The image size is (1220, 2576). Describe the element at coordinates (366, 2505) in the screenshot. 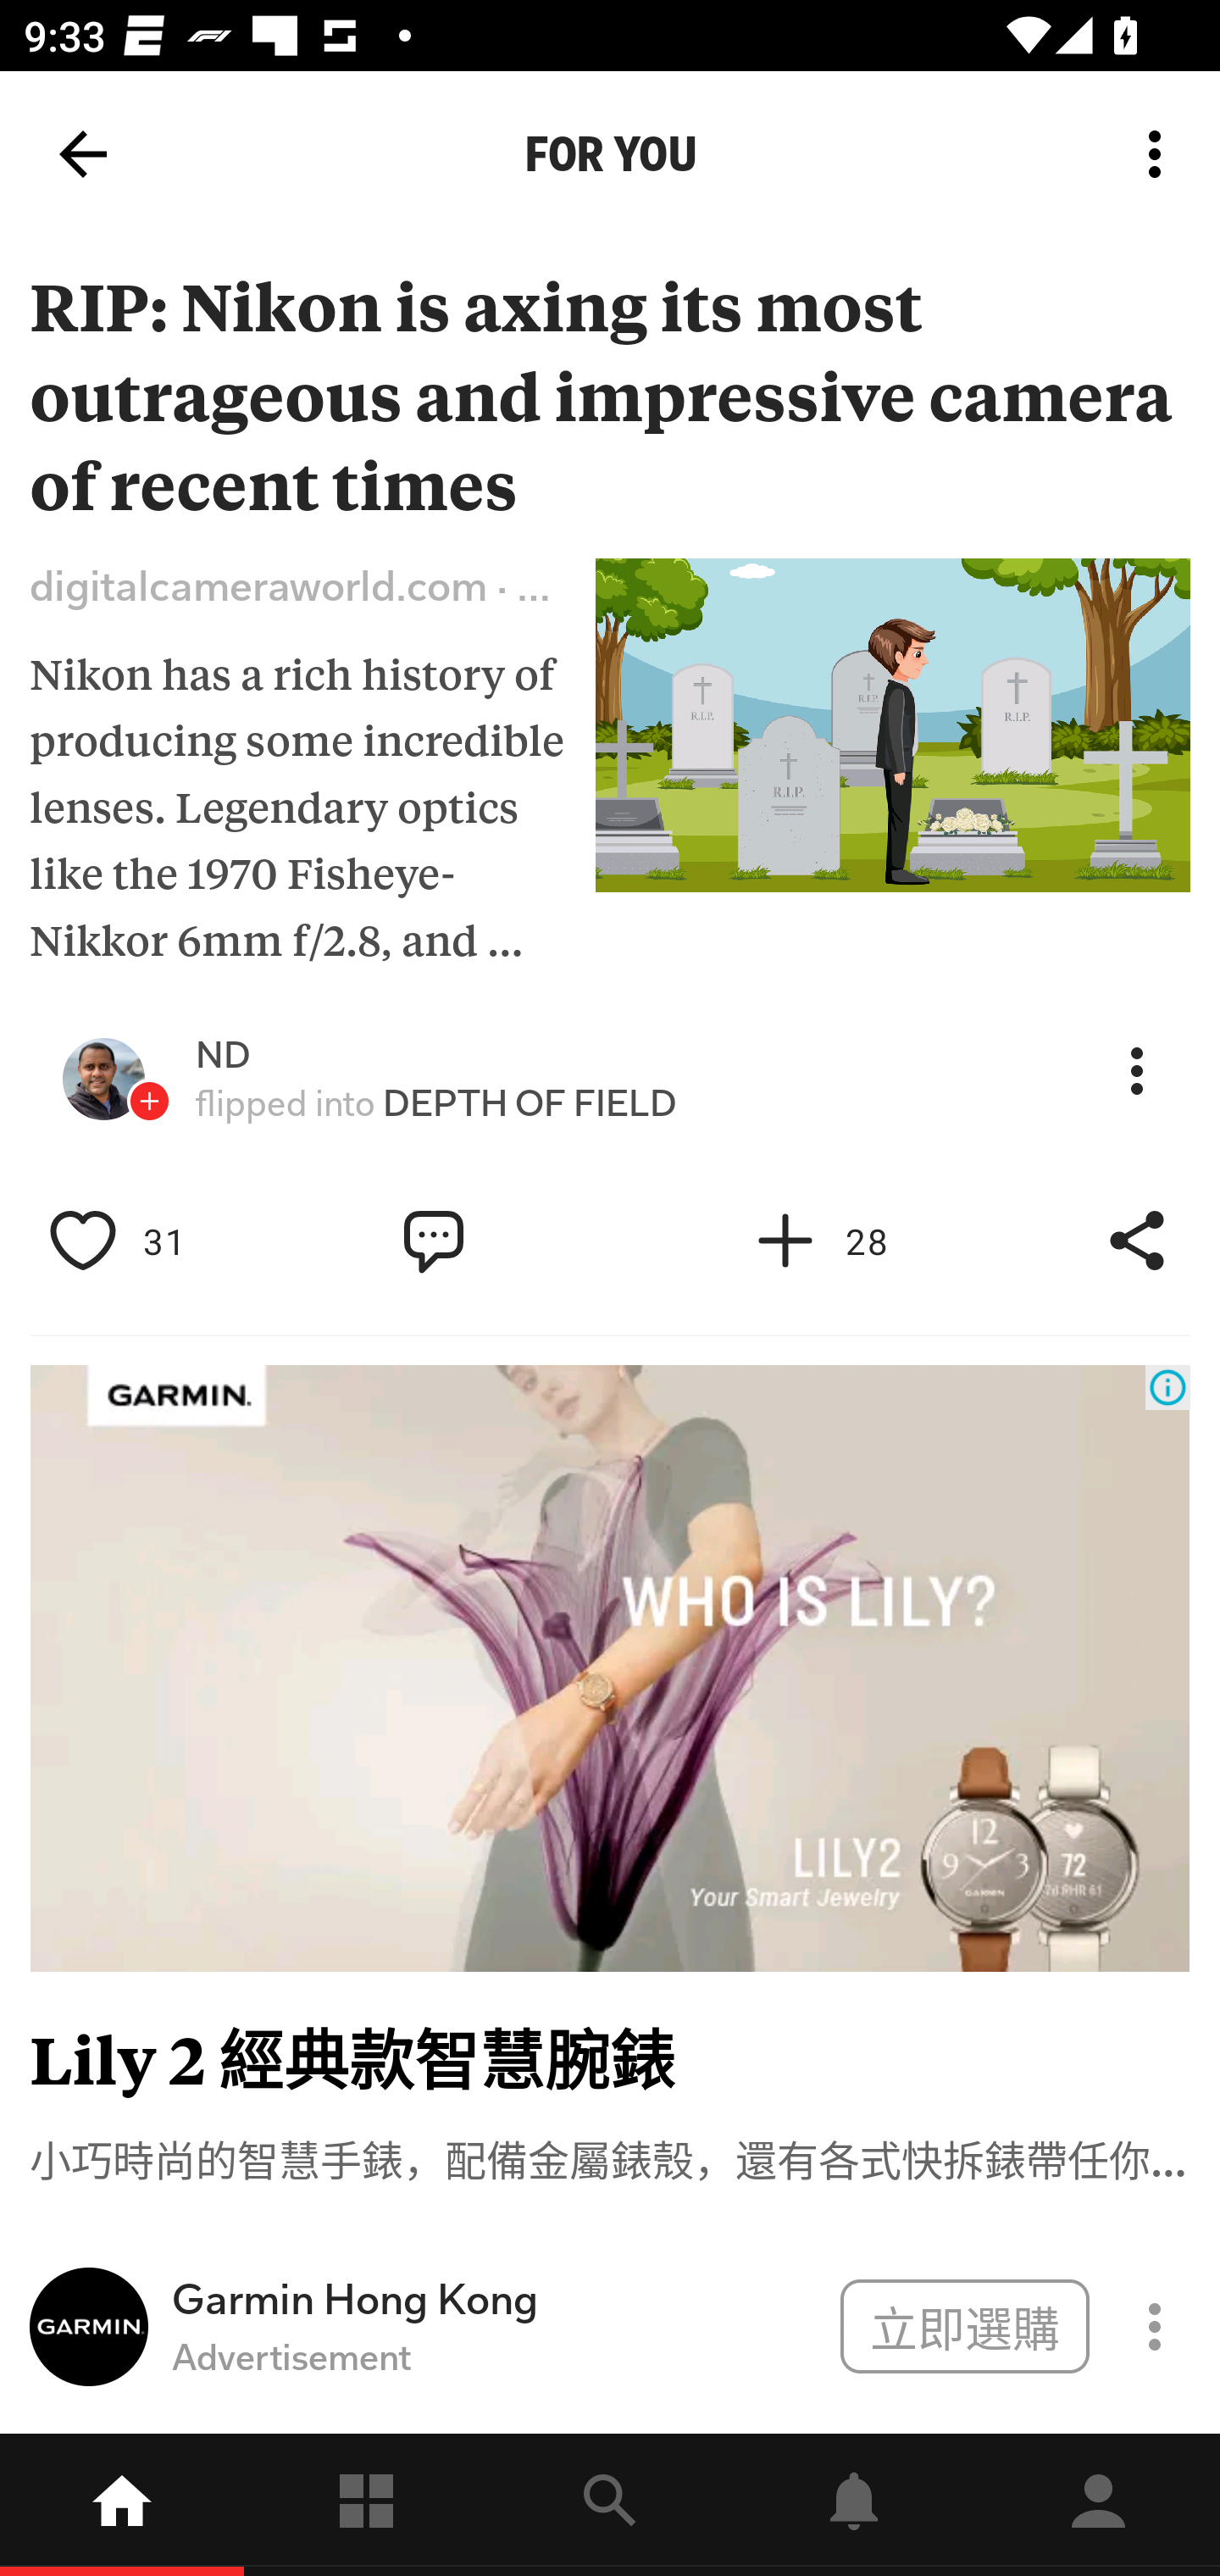

I see `Following` at that location.